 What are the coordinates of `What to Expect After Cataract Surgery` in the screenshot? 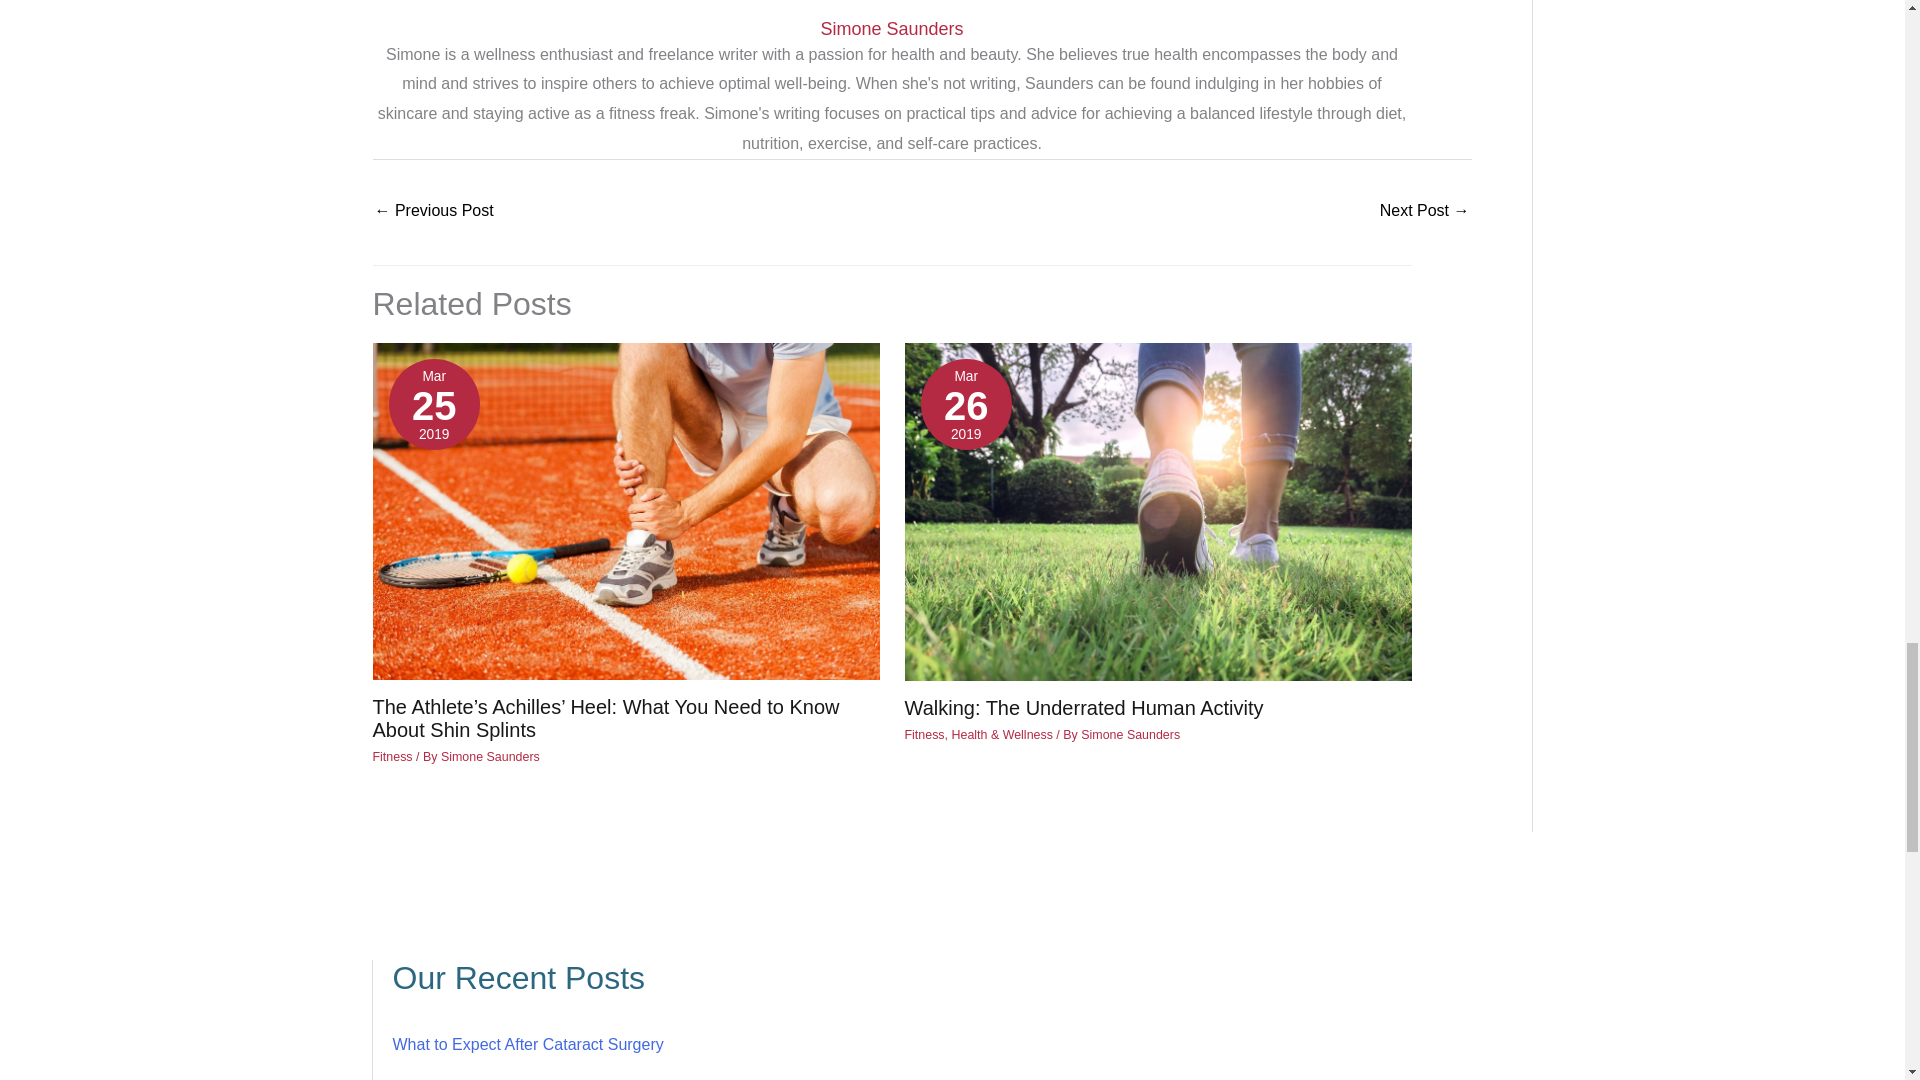 It's located at (526, 1044).